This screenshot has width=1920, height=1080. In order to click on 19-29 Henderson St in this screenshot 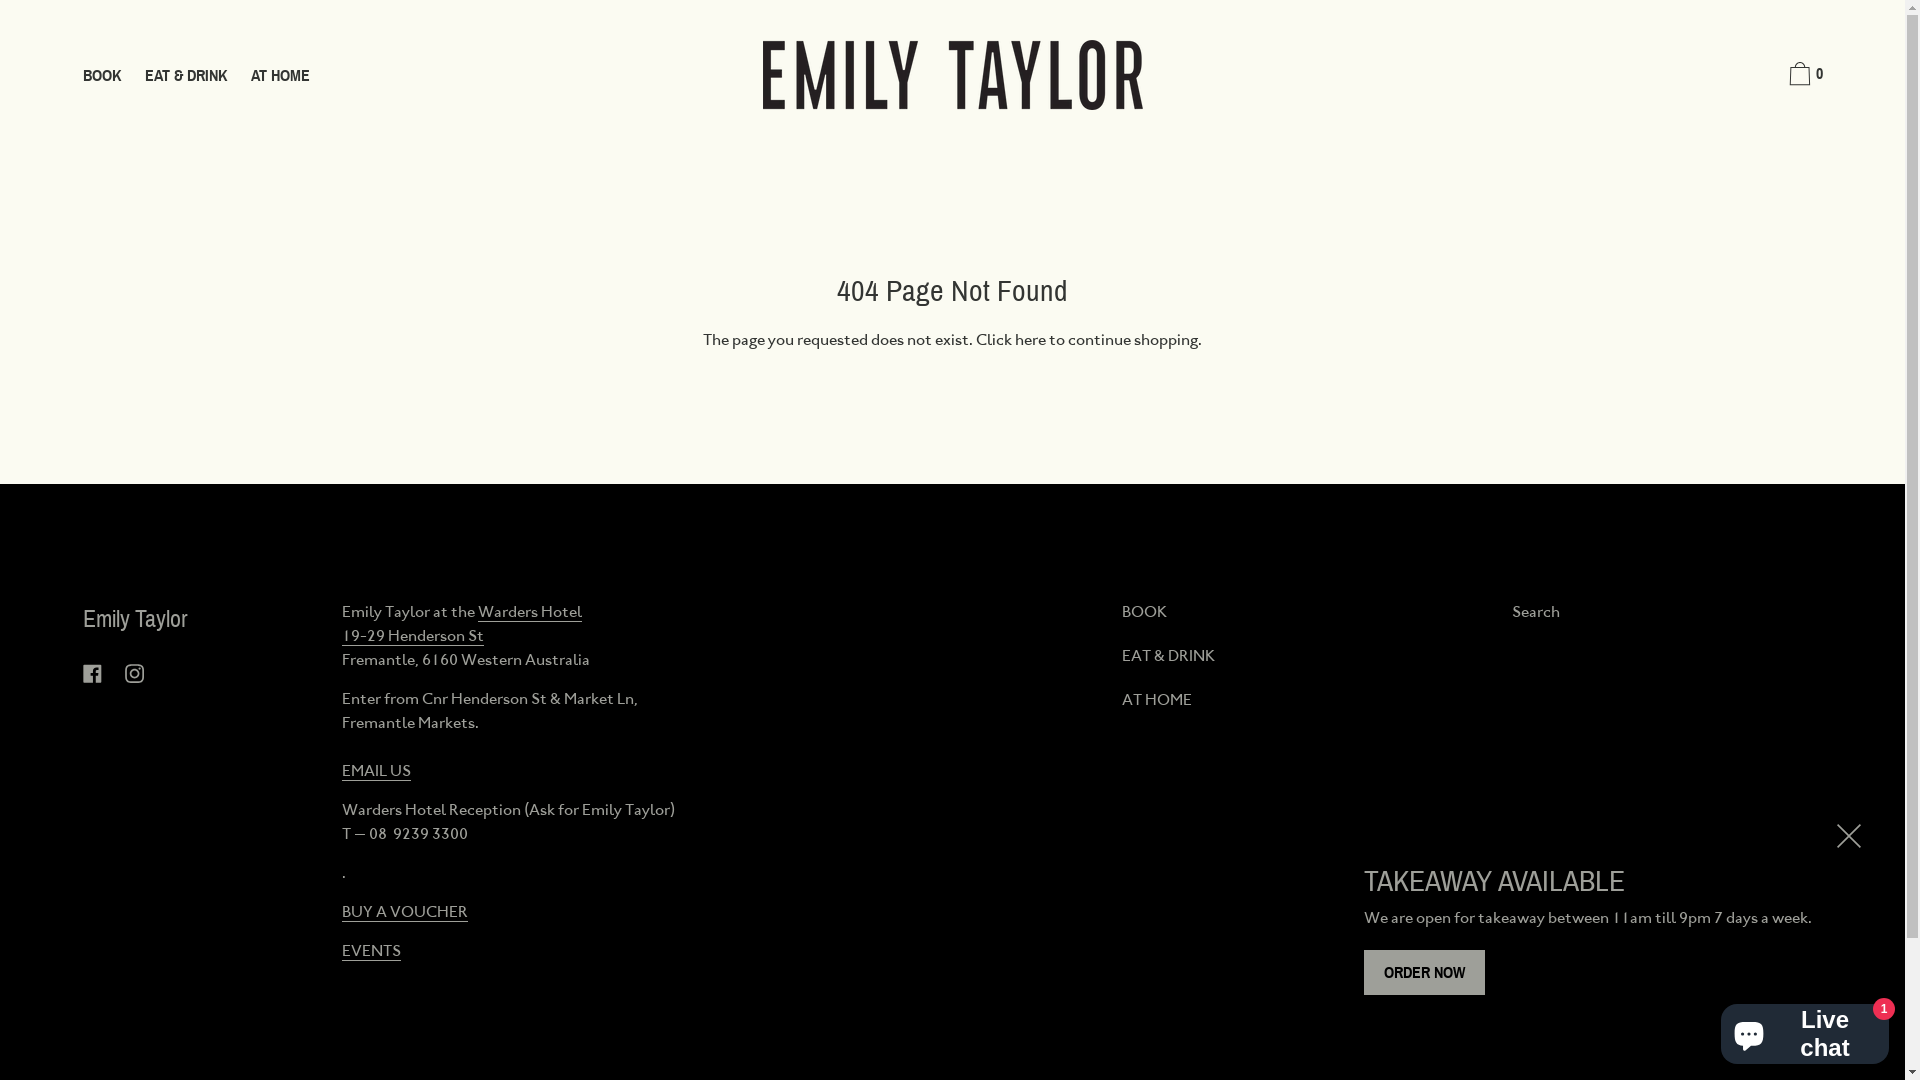, I will do `click(413, 636)`.